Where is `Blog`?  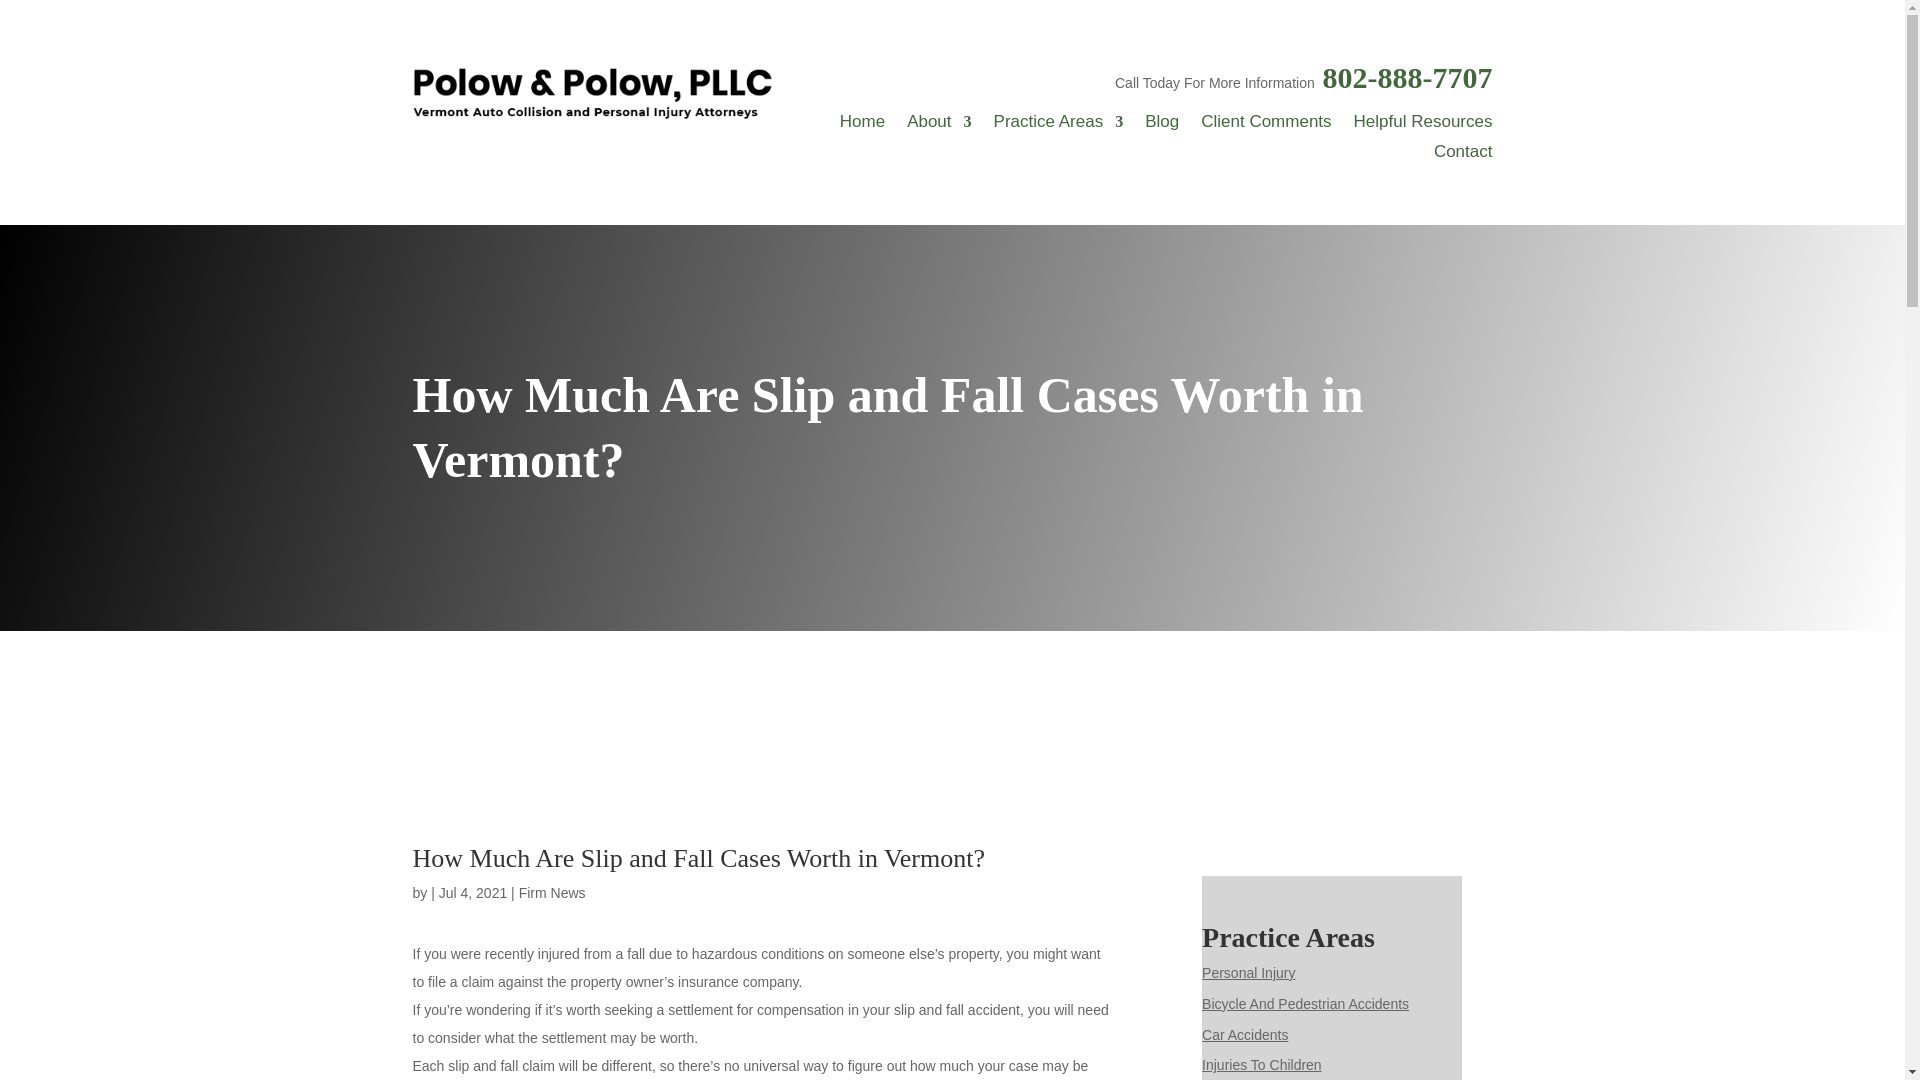
Blog is located at coordinates (1161, 126).